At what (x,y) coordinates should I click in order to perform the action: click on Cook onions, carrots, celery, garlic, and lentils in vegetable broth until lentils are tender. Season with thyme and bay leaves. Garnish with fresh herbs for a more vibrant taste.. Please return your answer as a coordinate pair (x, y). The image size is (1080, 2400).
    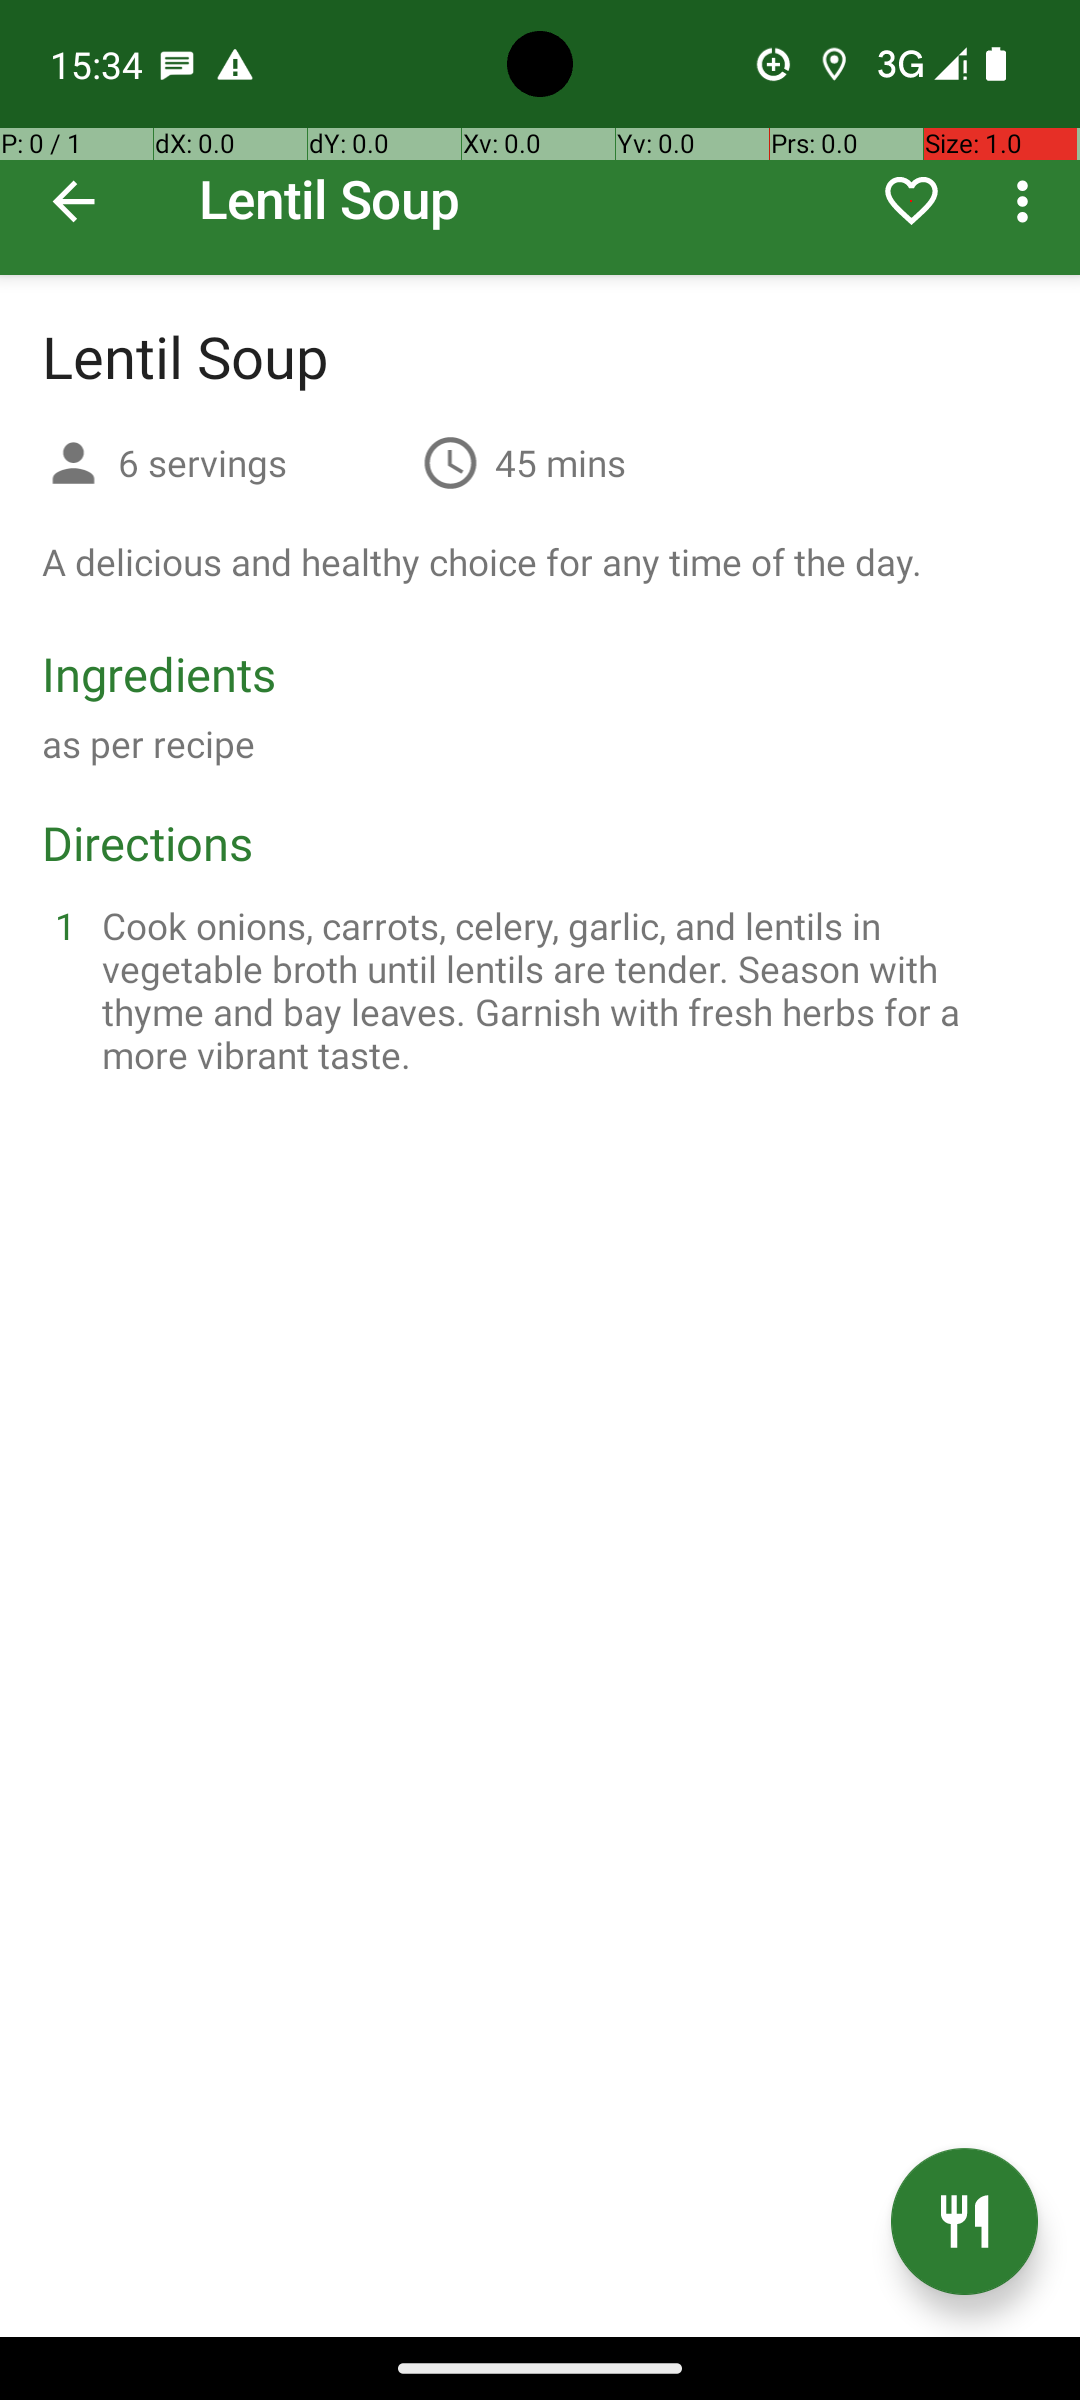
    Looking at the image, I should click on (564, 990).